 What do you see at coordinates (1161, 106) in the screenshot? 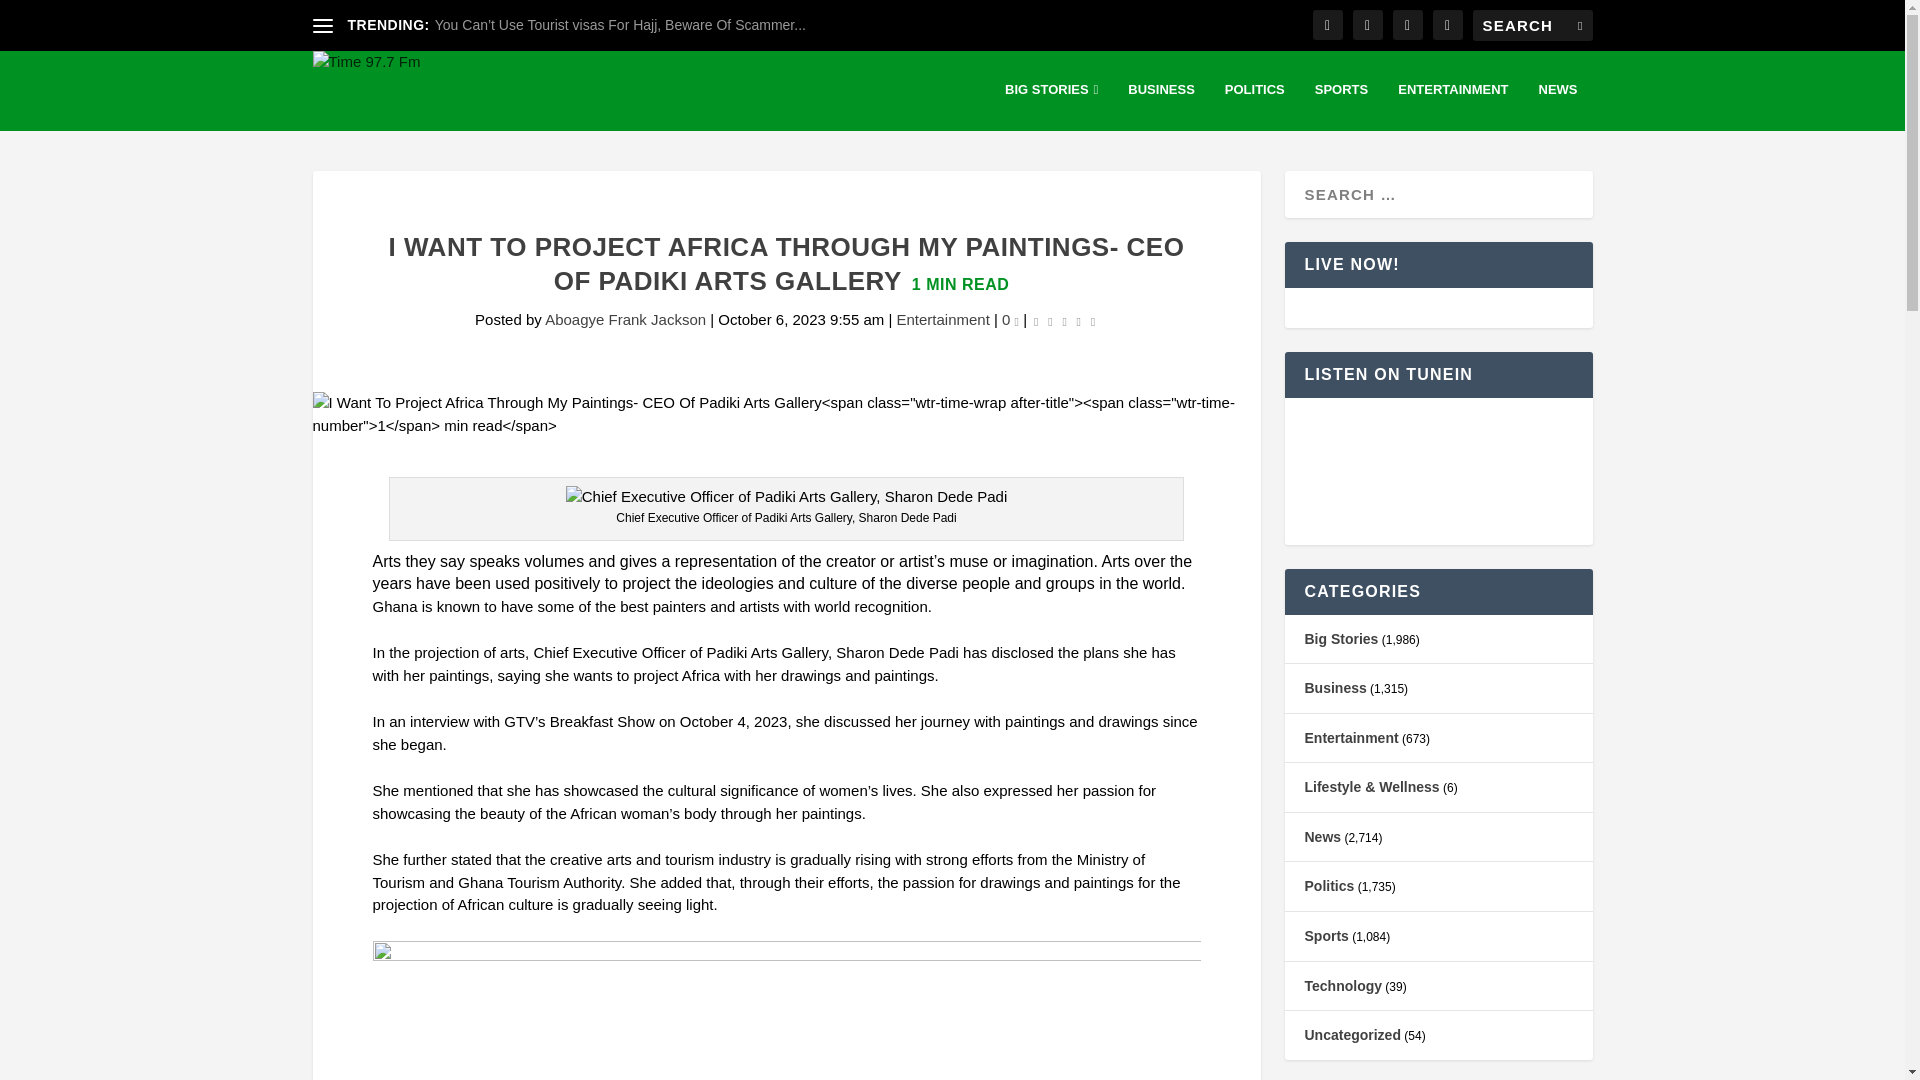
I see `BUSINESS` at bounding box center [1161, 106].